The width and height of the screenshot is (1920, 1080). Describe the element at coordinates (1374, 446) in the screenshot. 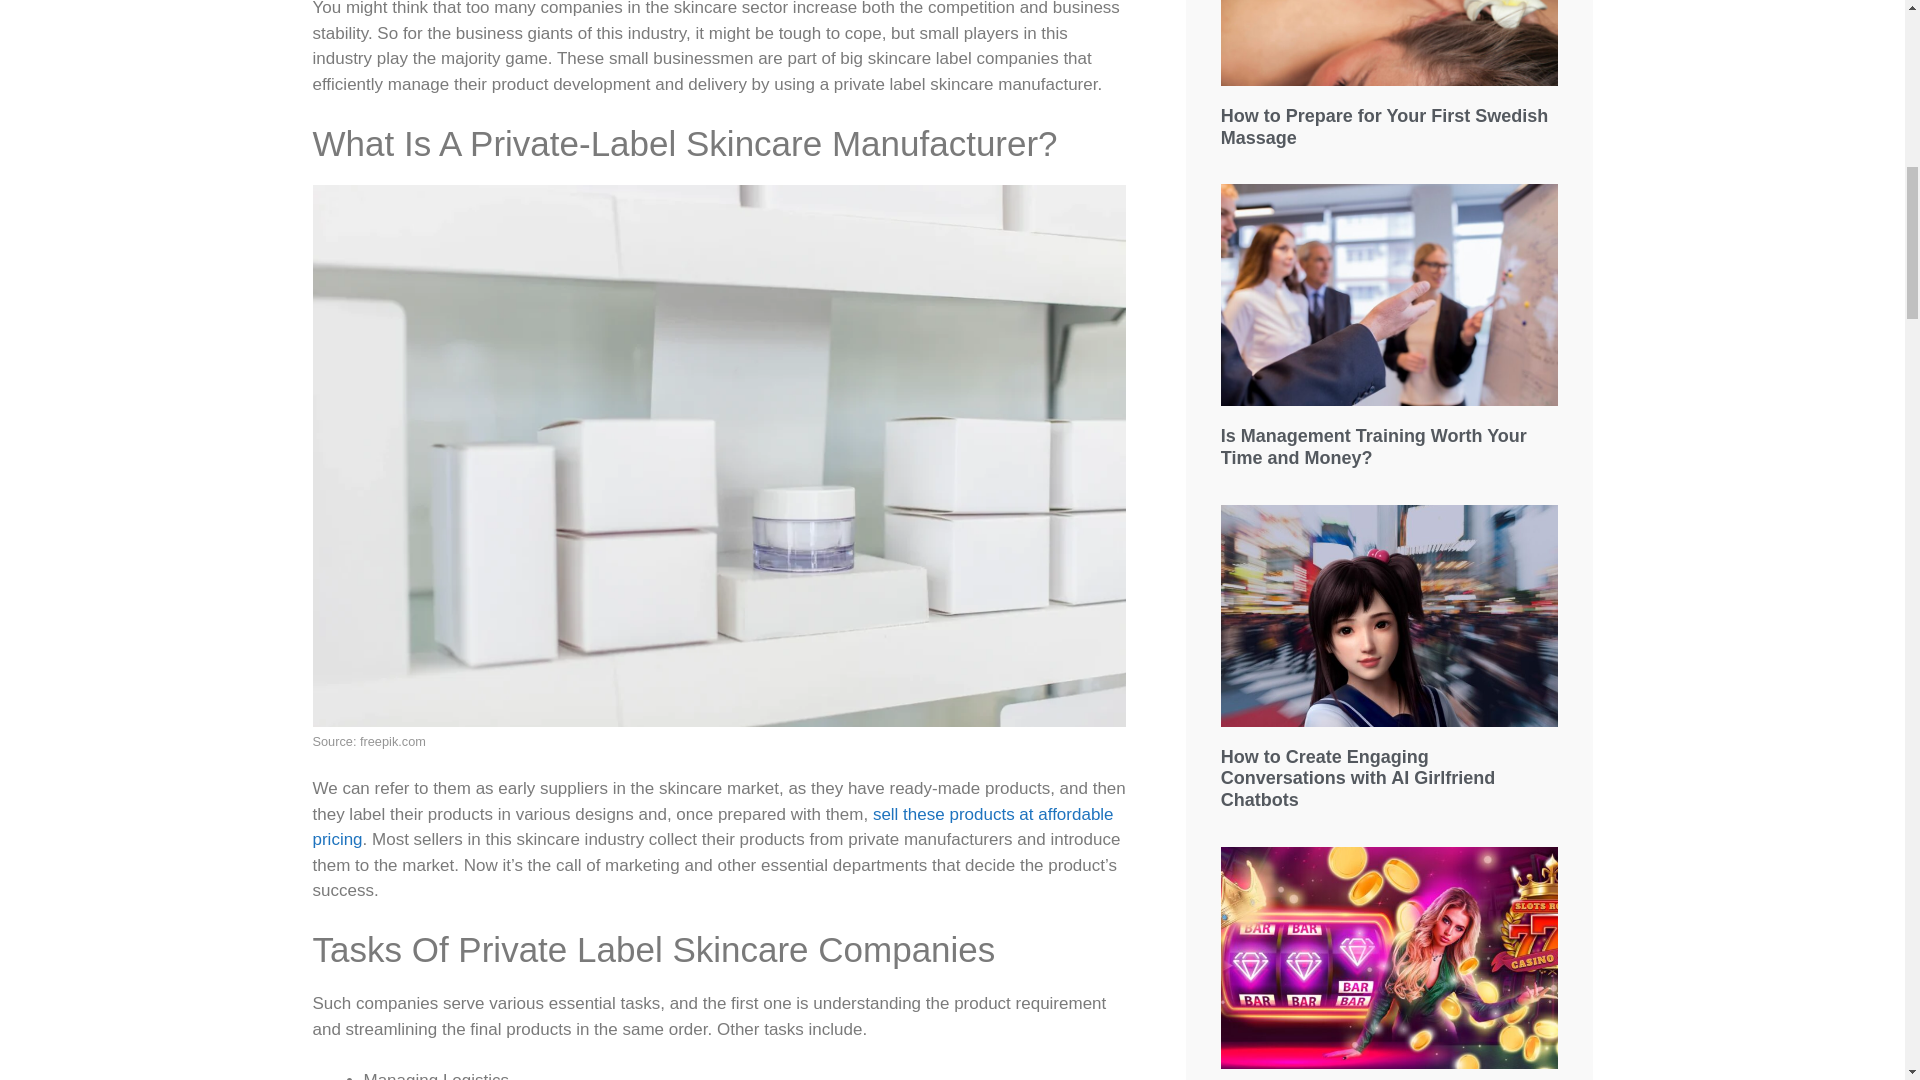

I see `Is Management Training Worth Your Time and Money?` at that location.